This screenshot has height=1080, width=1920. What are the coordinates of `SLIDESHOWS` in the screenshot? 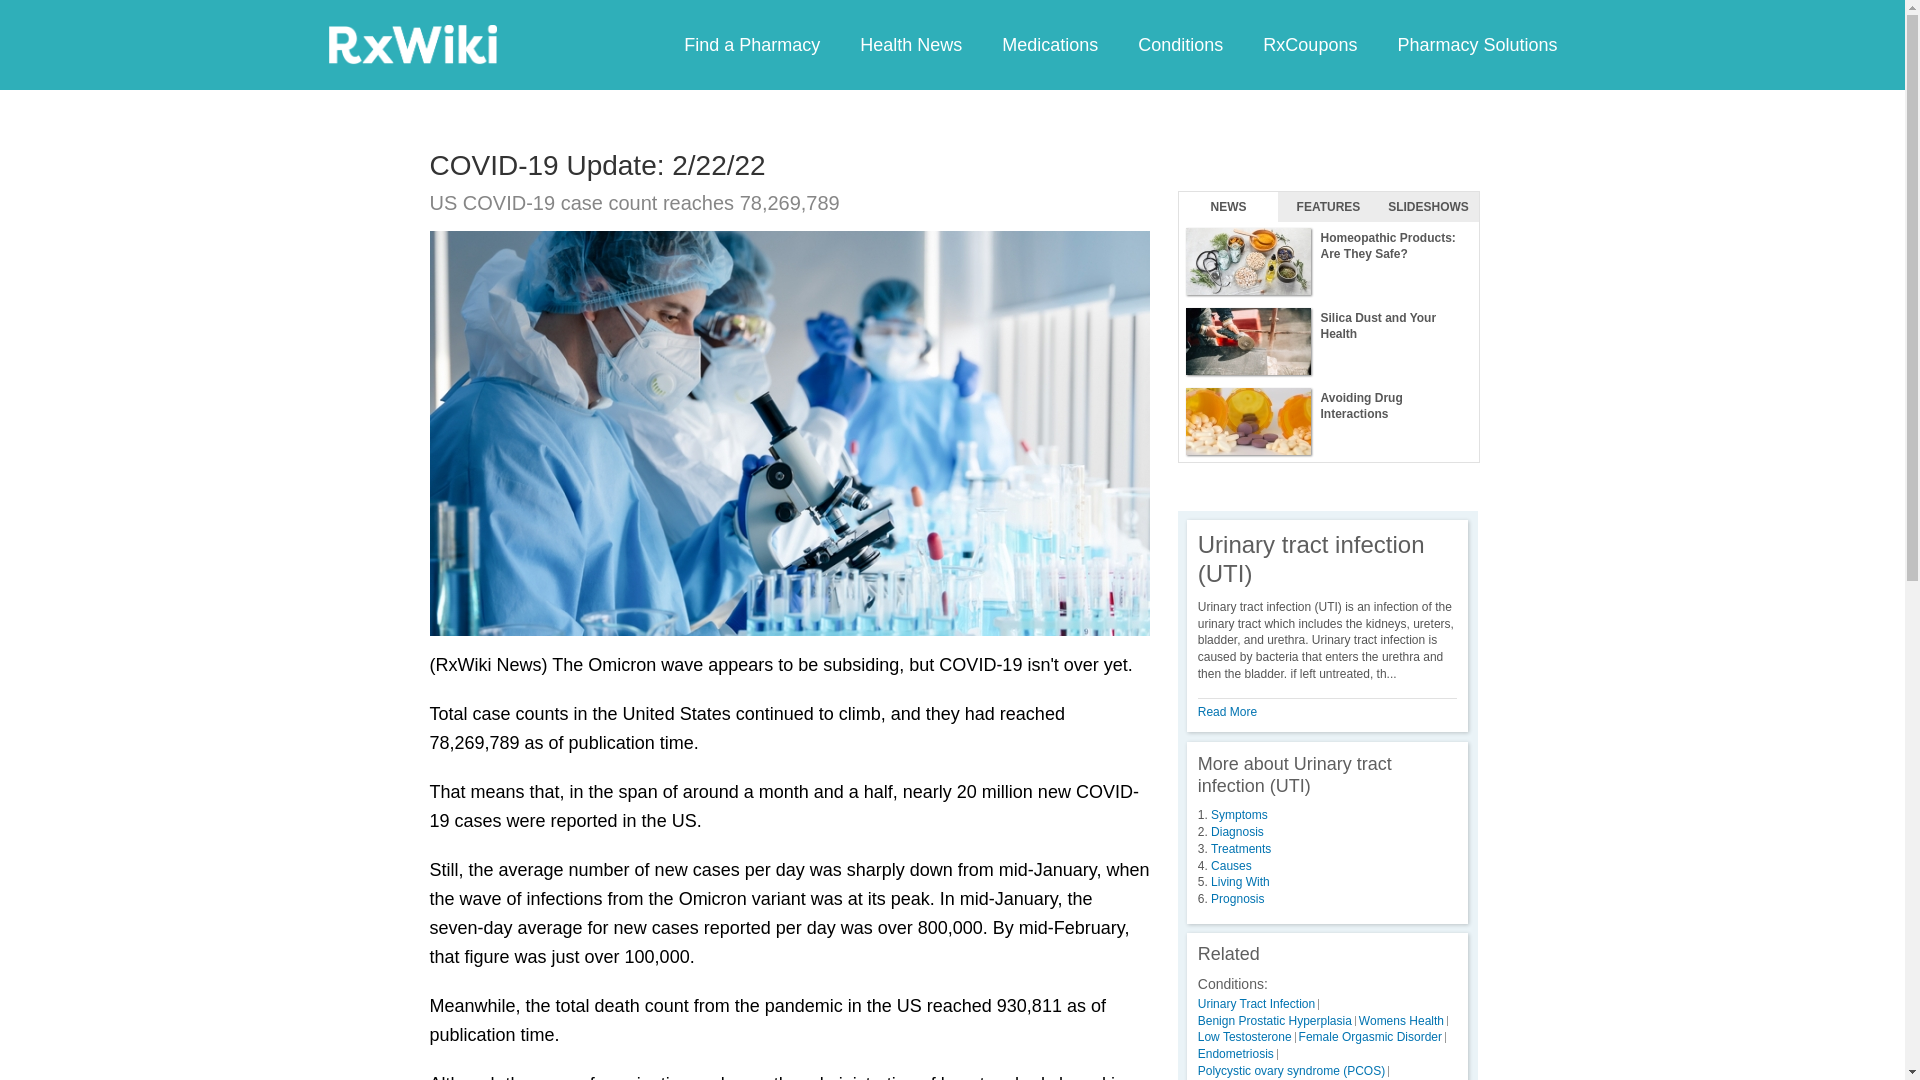 It's located at (1428, 207).